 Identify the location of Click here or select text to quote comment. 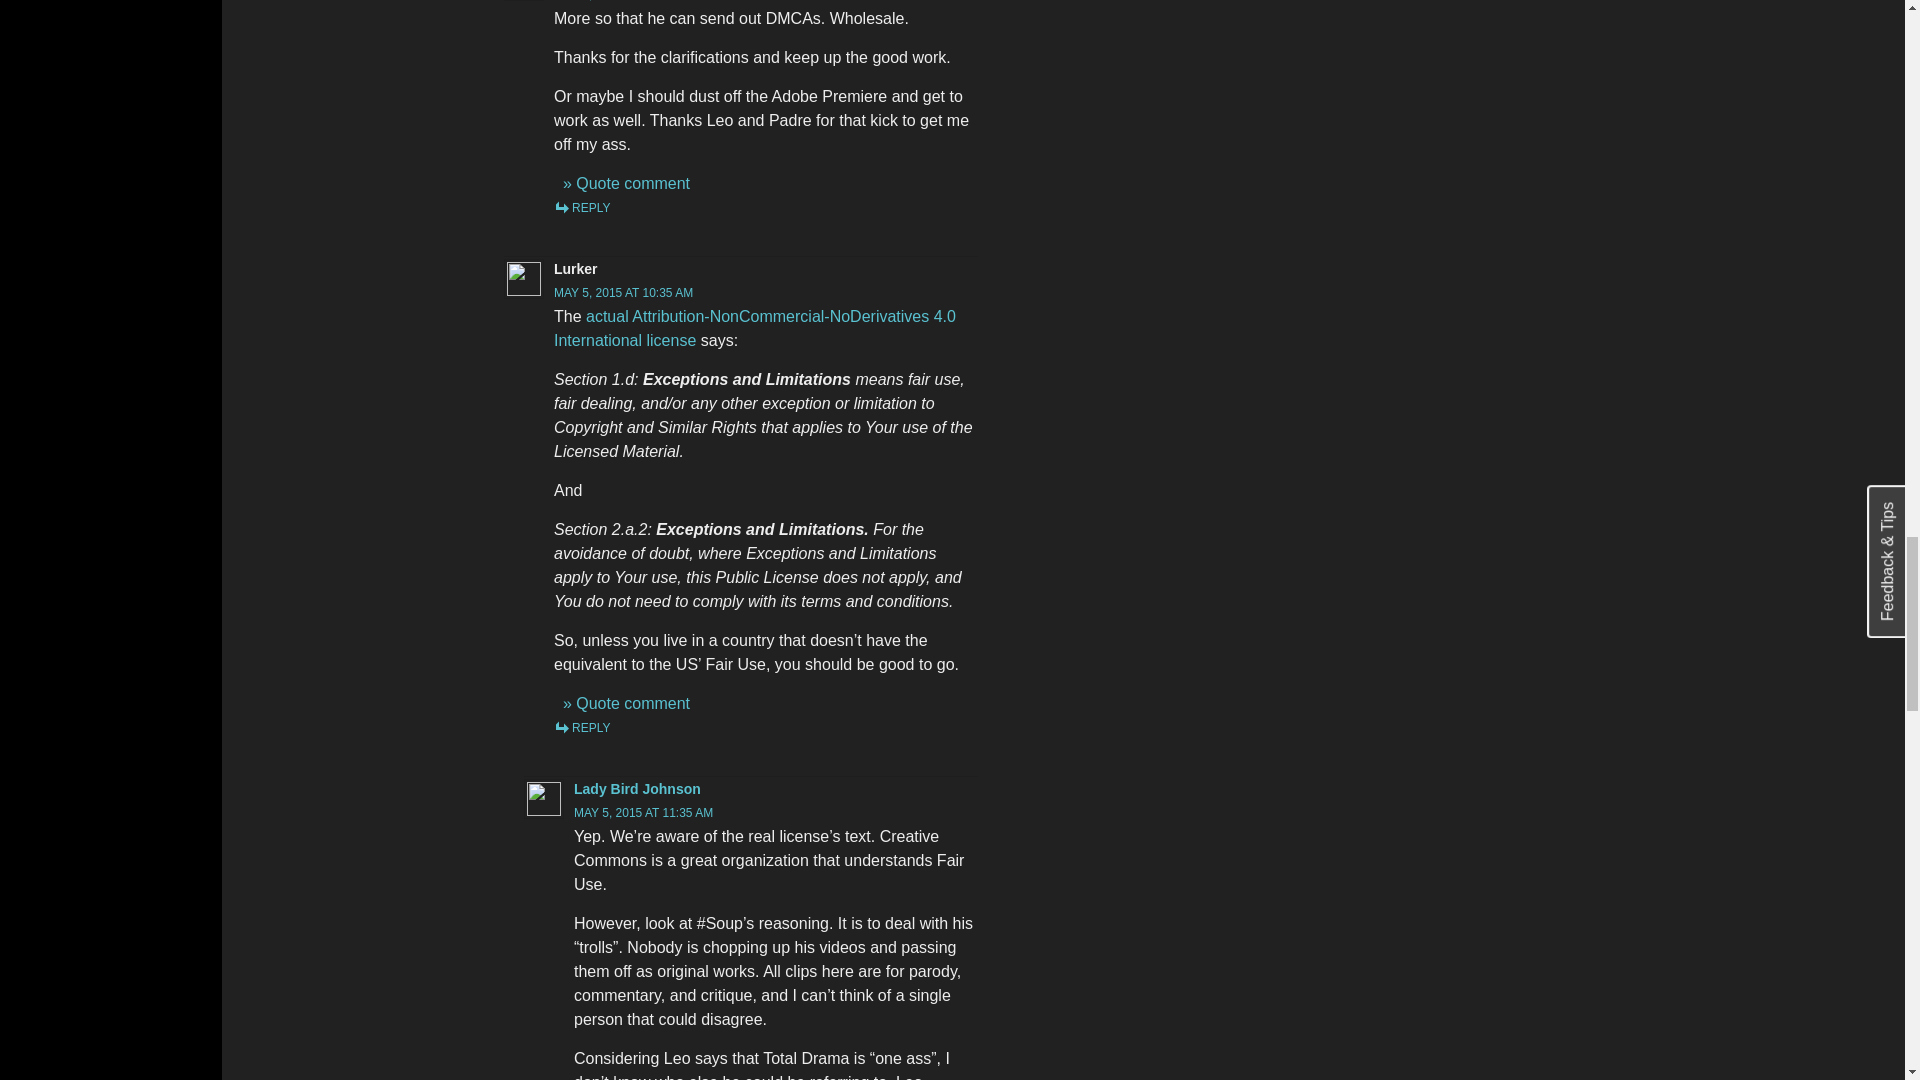
(626, 703).